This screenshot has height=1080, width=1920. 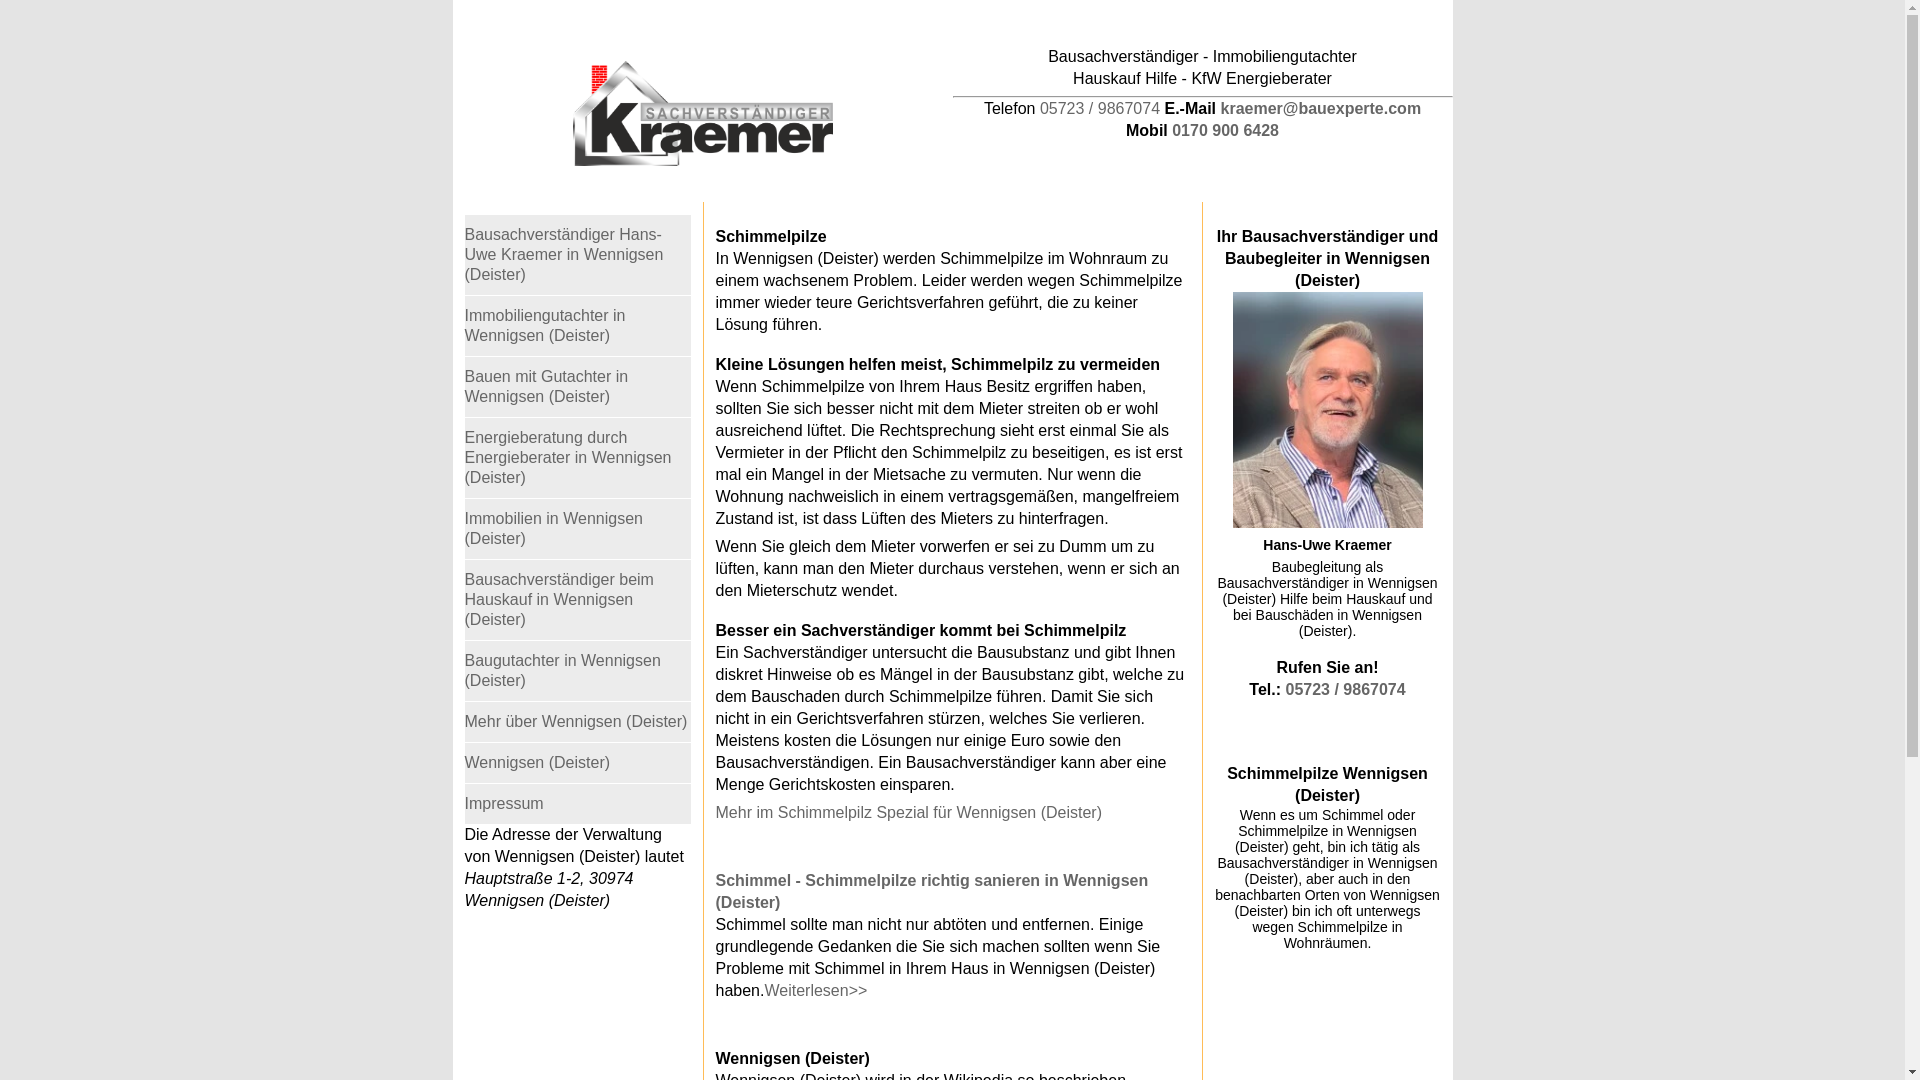 I want to click on Impressum, so click(x=577, y=804).